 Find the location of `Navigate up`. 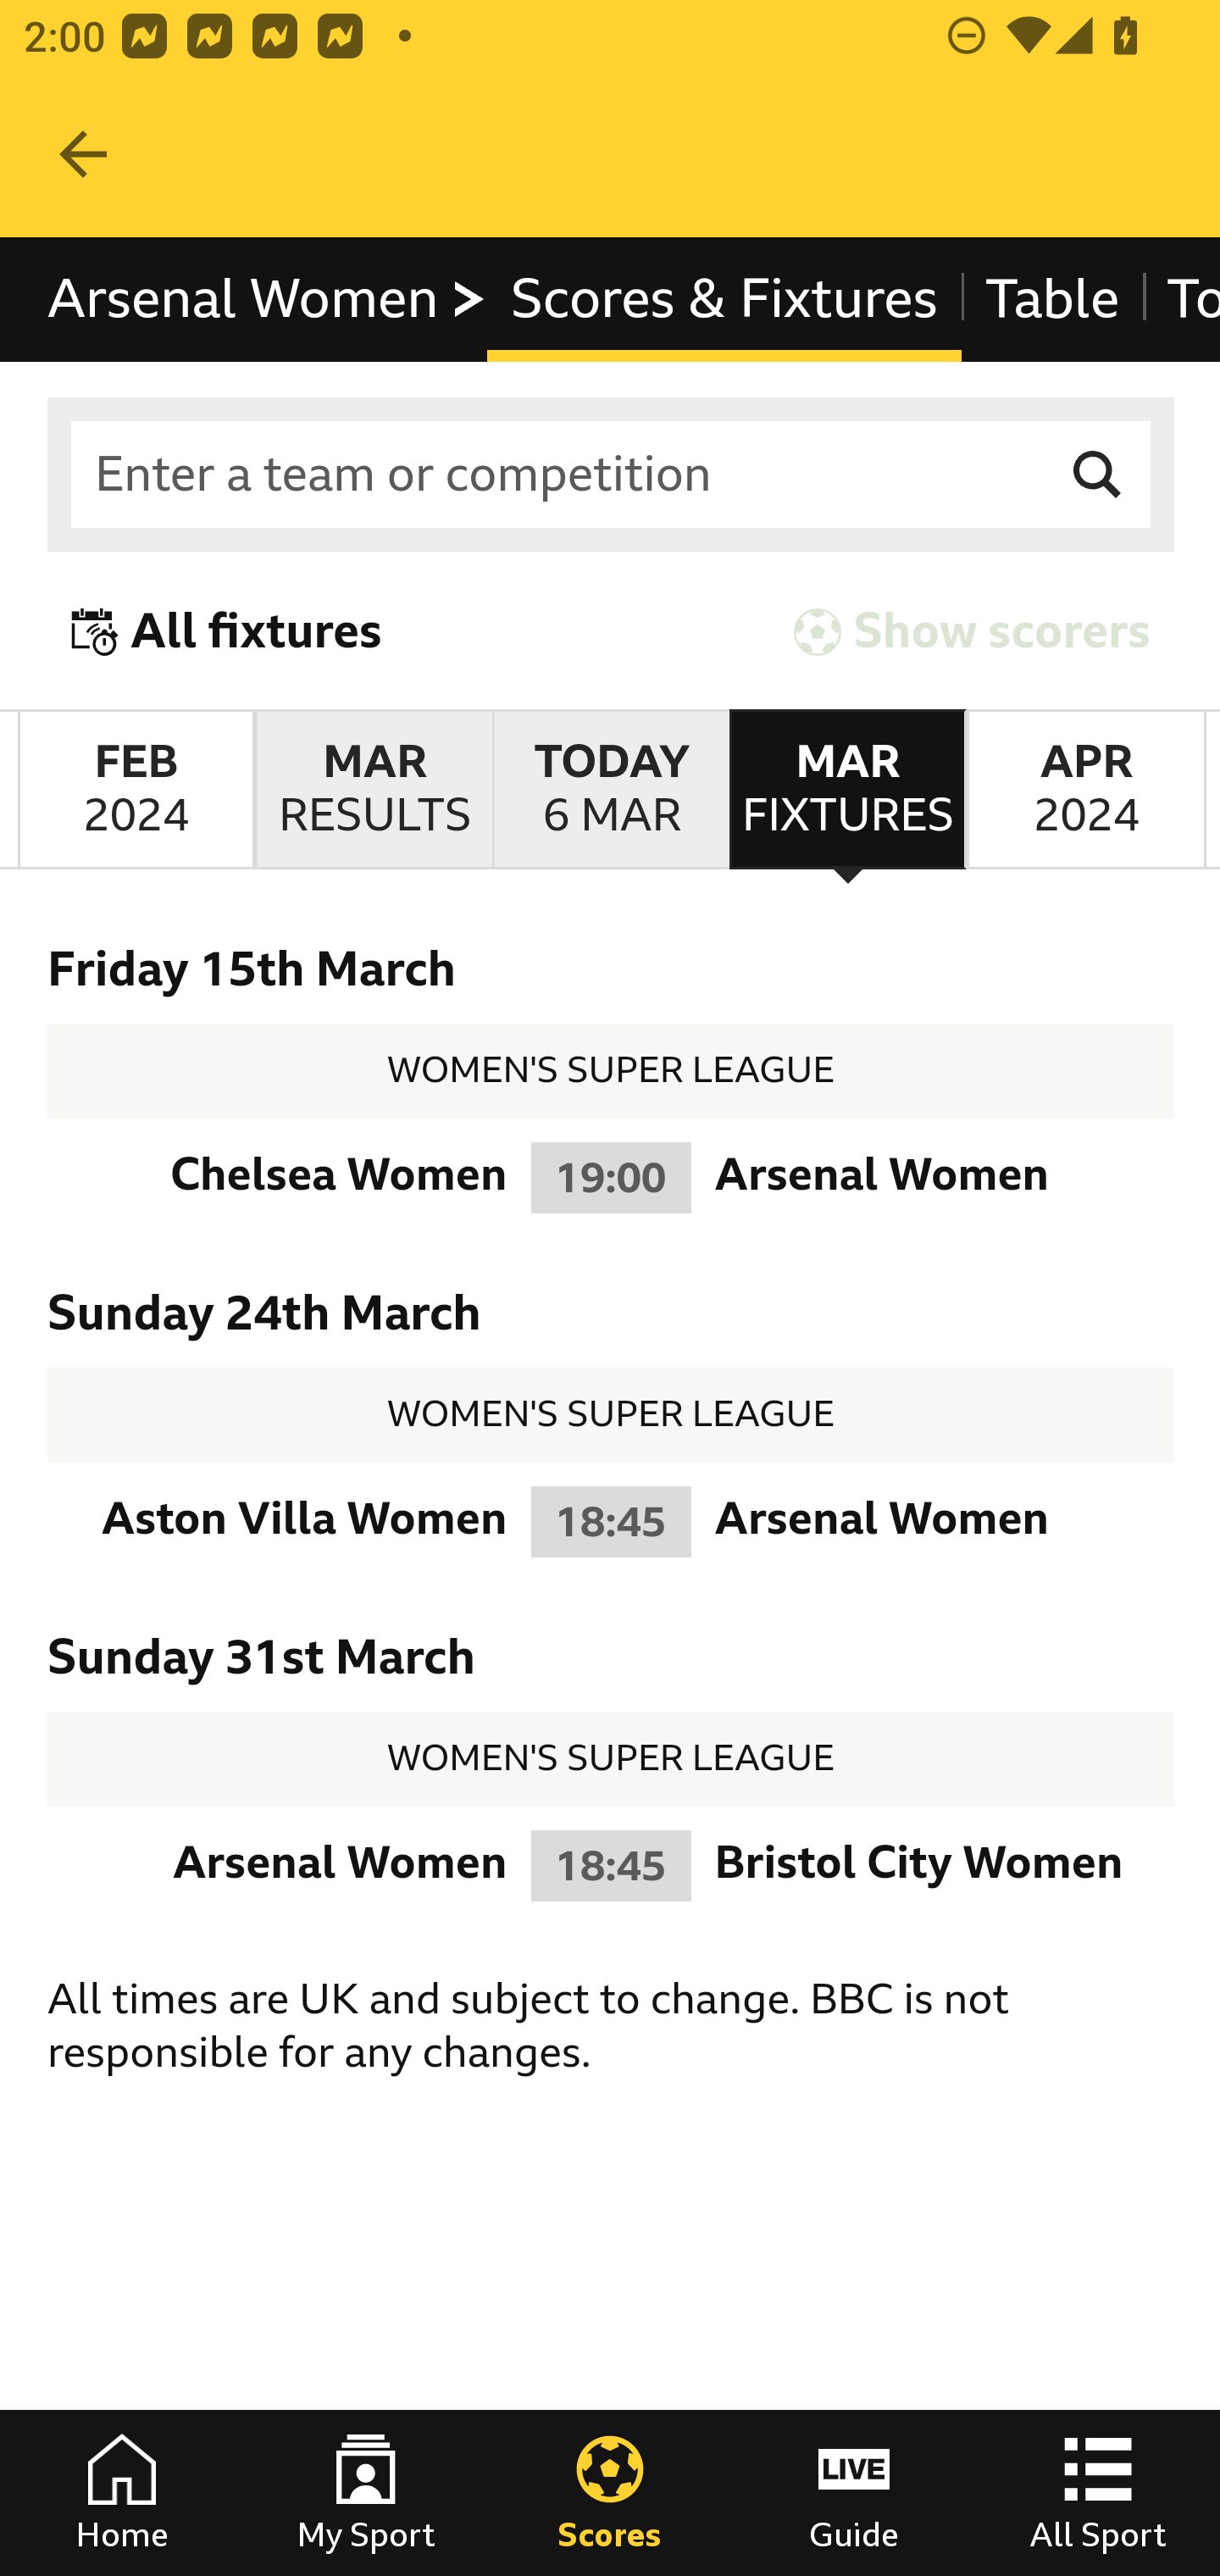

Navigate up is located at coordinates (83, 154).